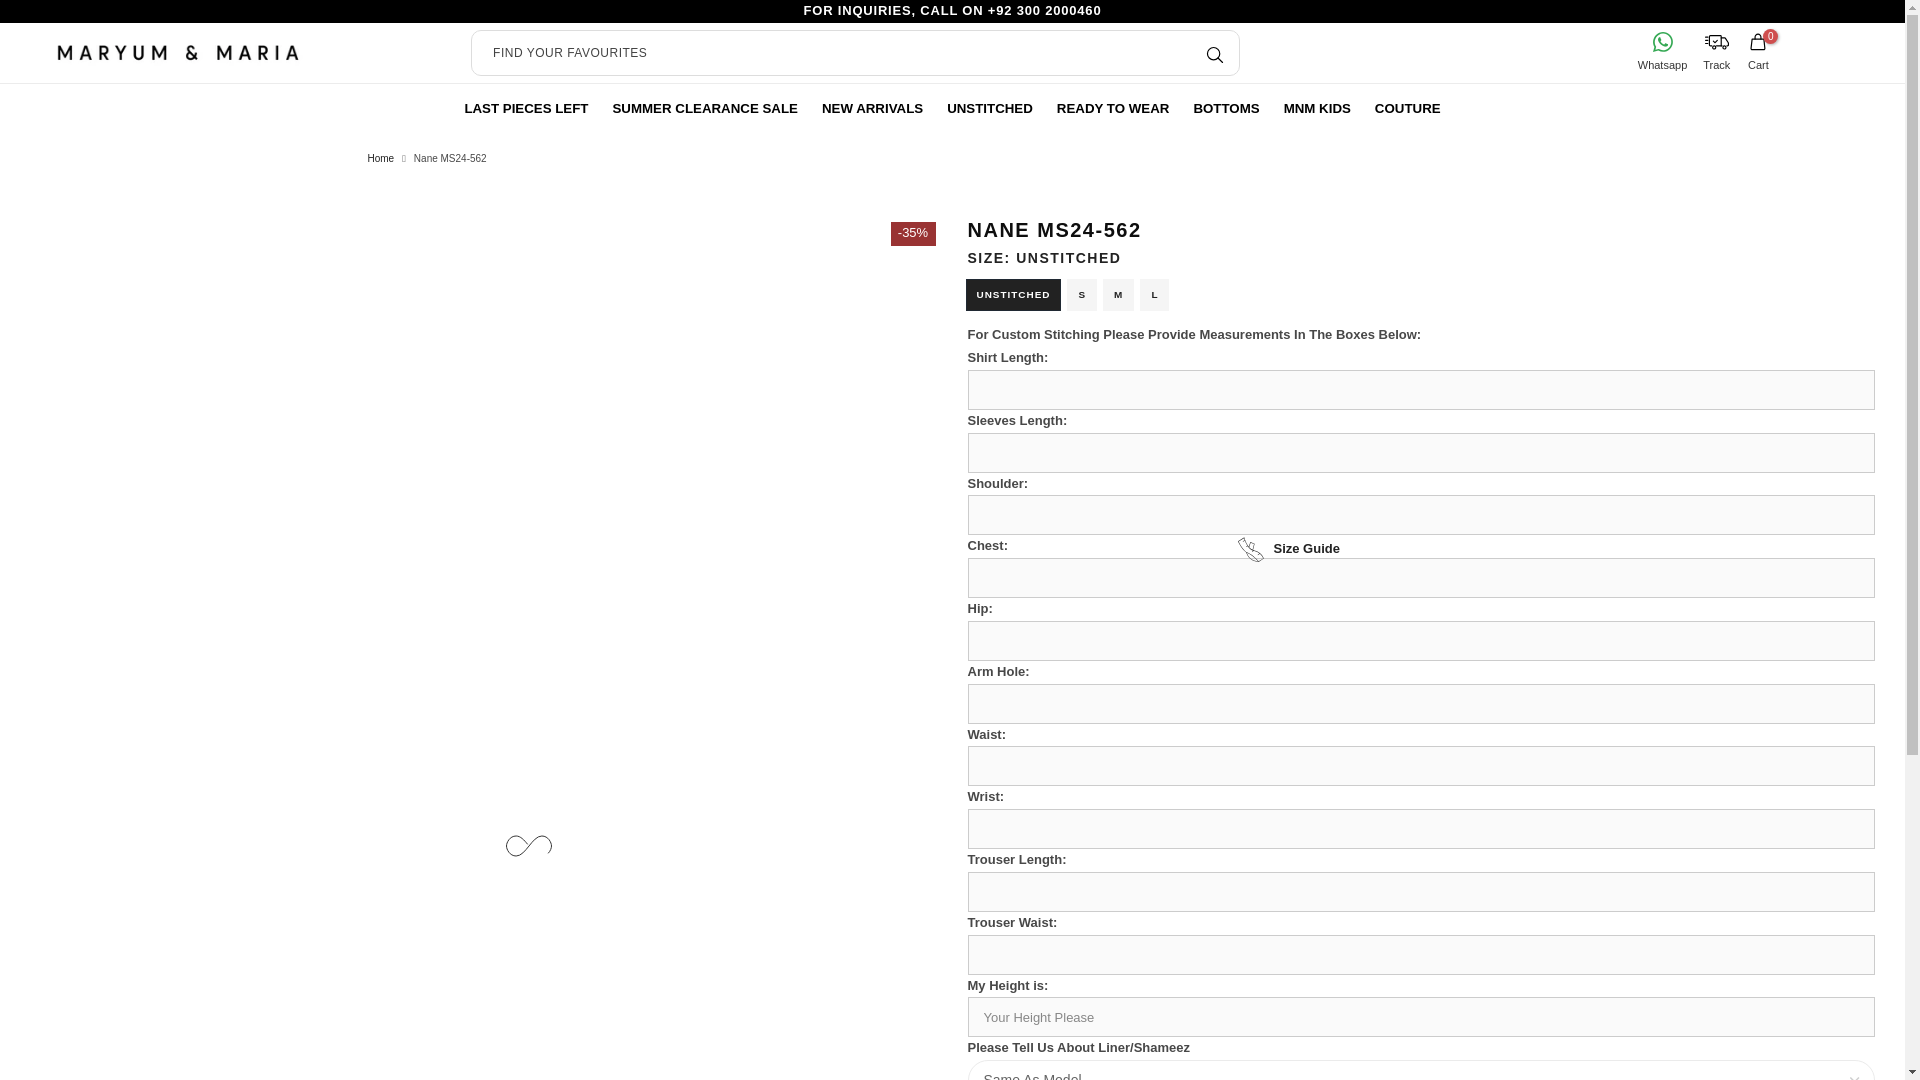 The height and width of the screenshot is (1080, 1920). I want to click on Whatsapp, so click(1662, 52).